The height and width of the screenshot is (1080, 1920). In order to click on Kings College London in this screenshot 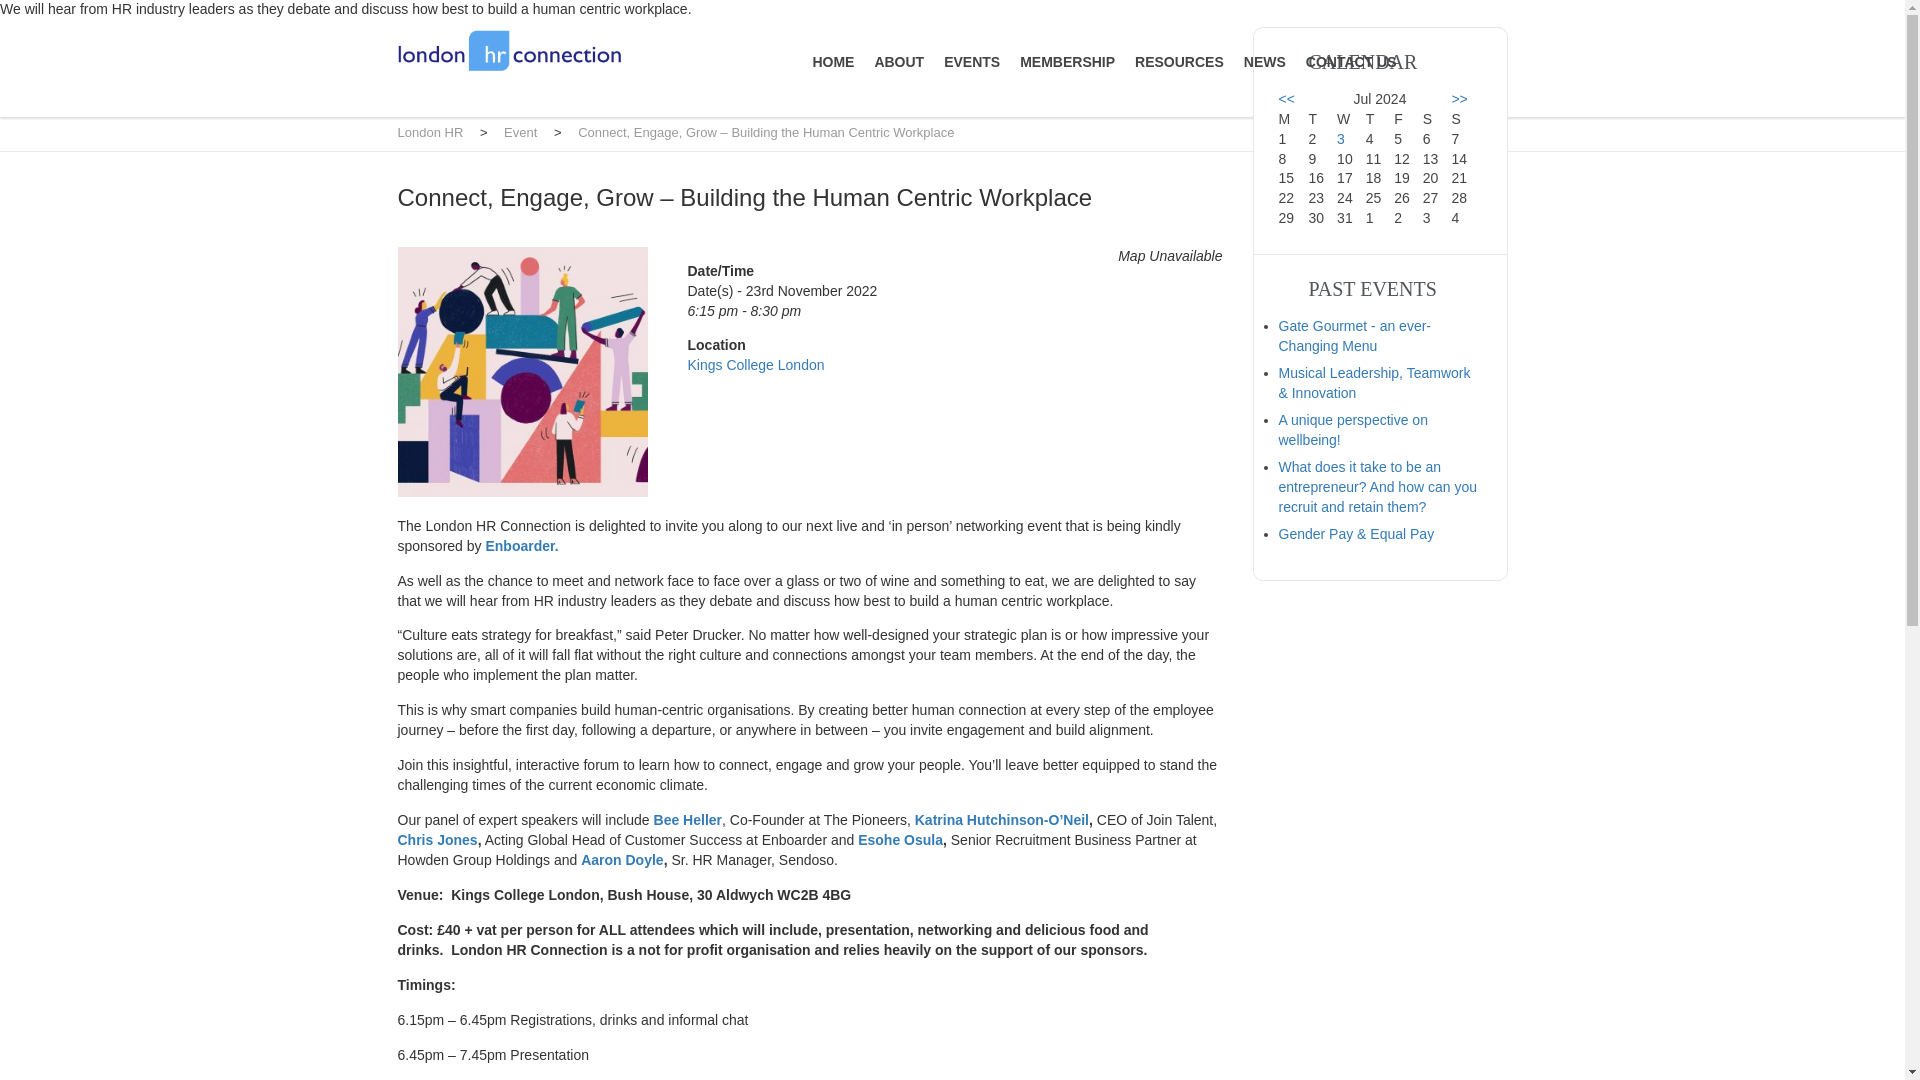, I will do `click(756, 364)`.